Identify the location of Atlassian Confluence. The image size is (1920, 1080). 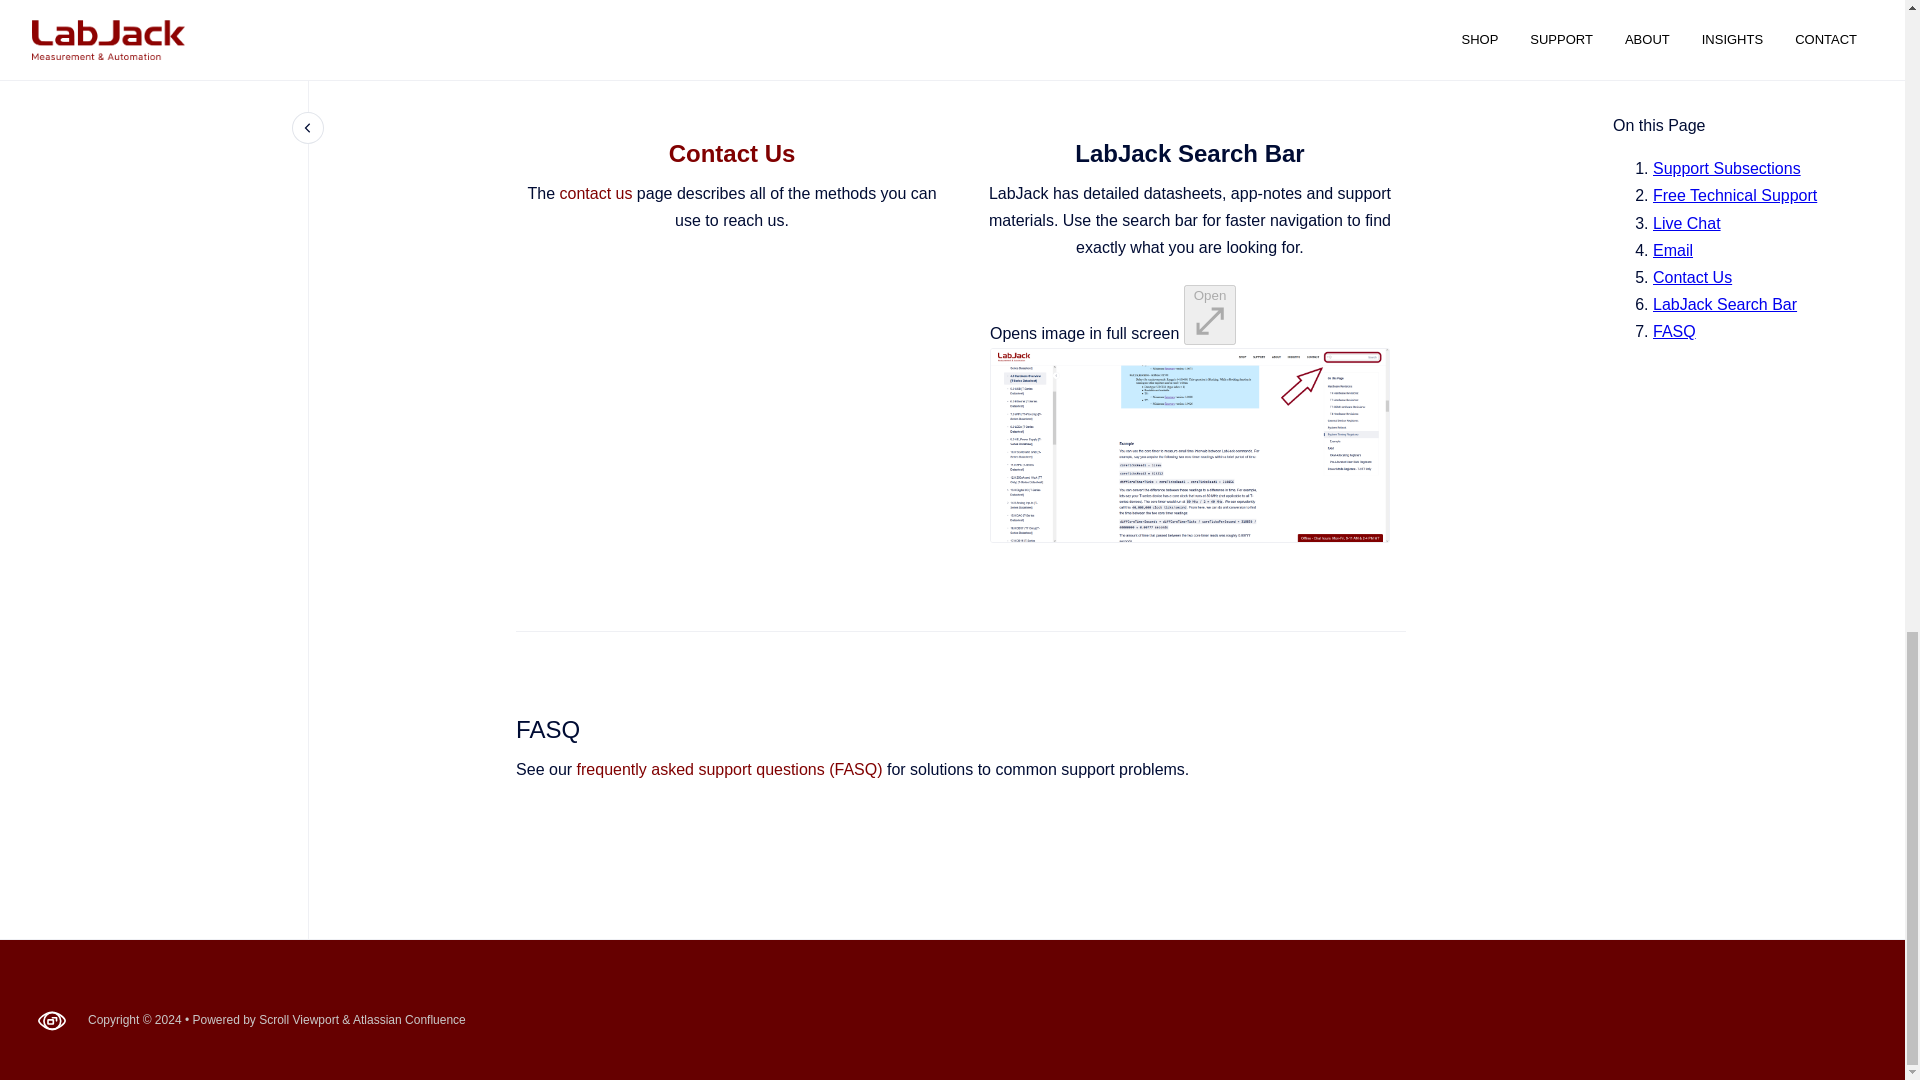
(410, 1020).